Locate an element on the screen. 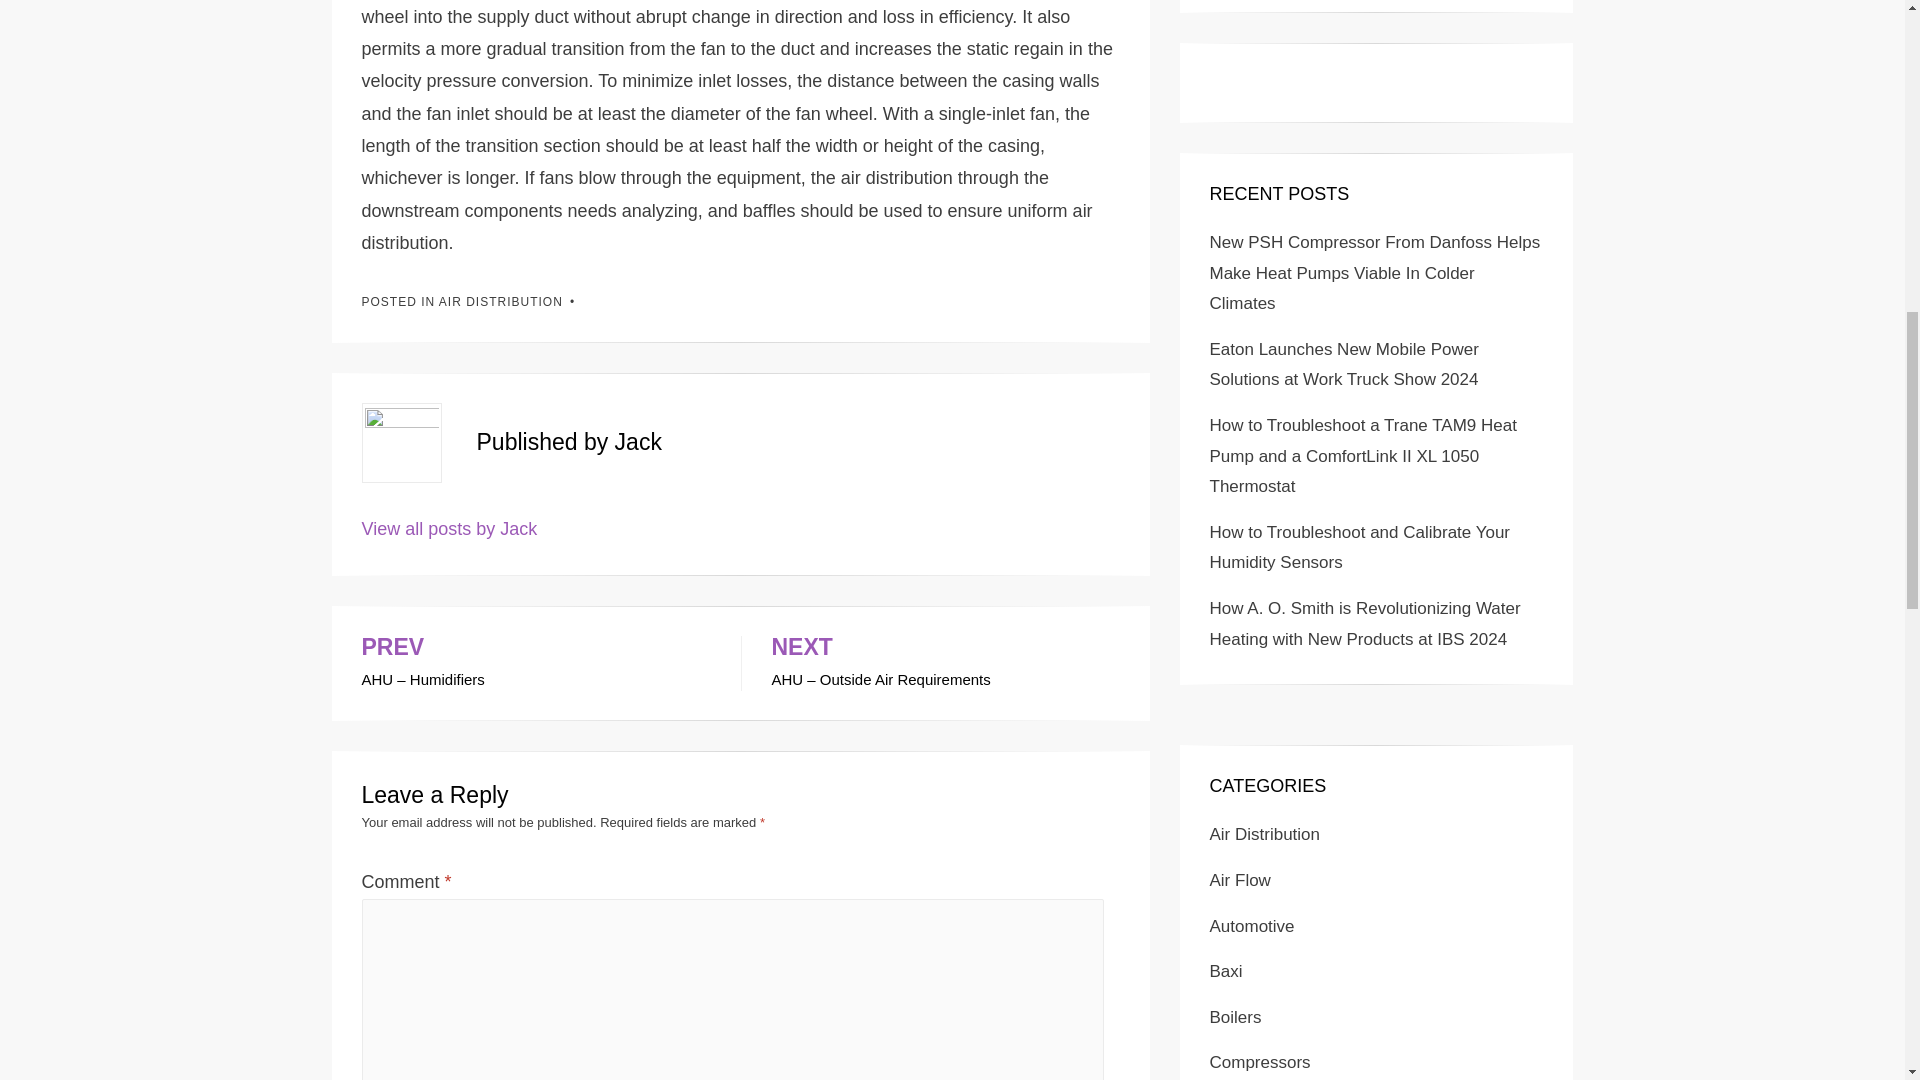  AIR DISTRIBUTION is located at coordinates (500, 301).